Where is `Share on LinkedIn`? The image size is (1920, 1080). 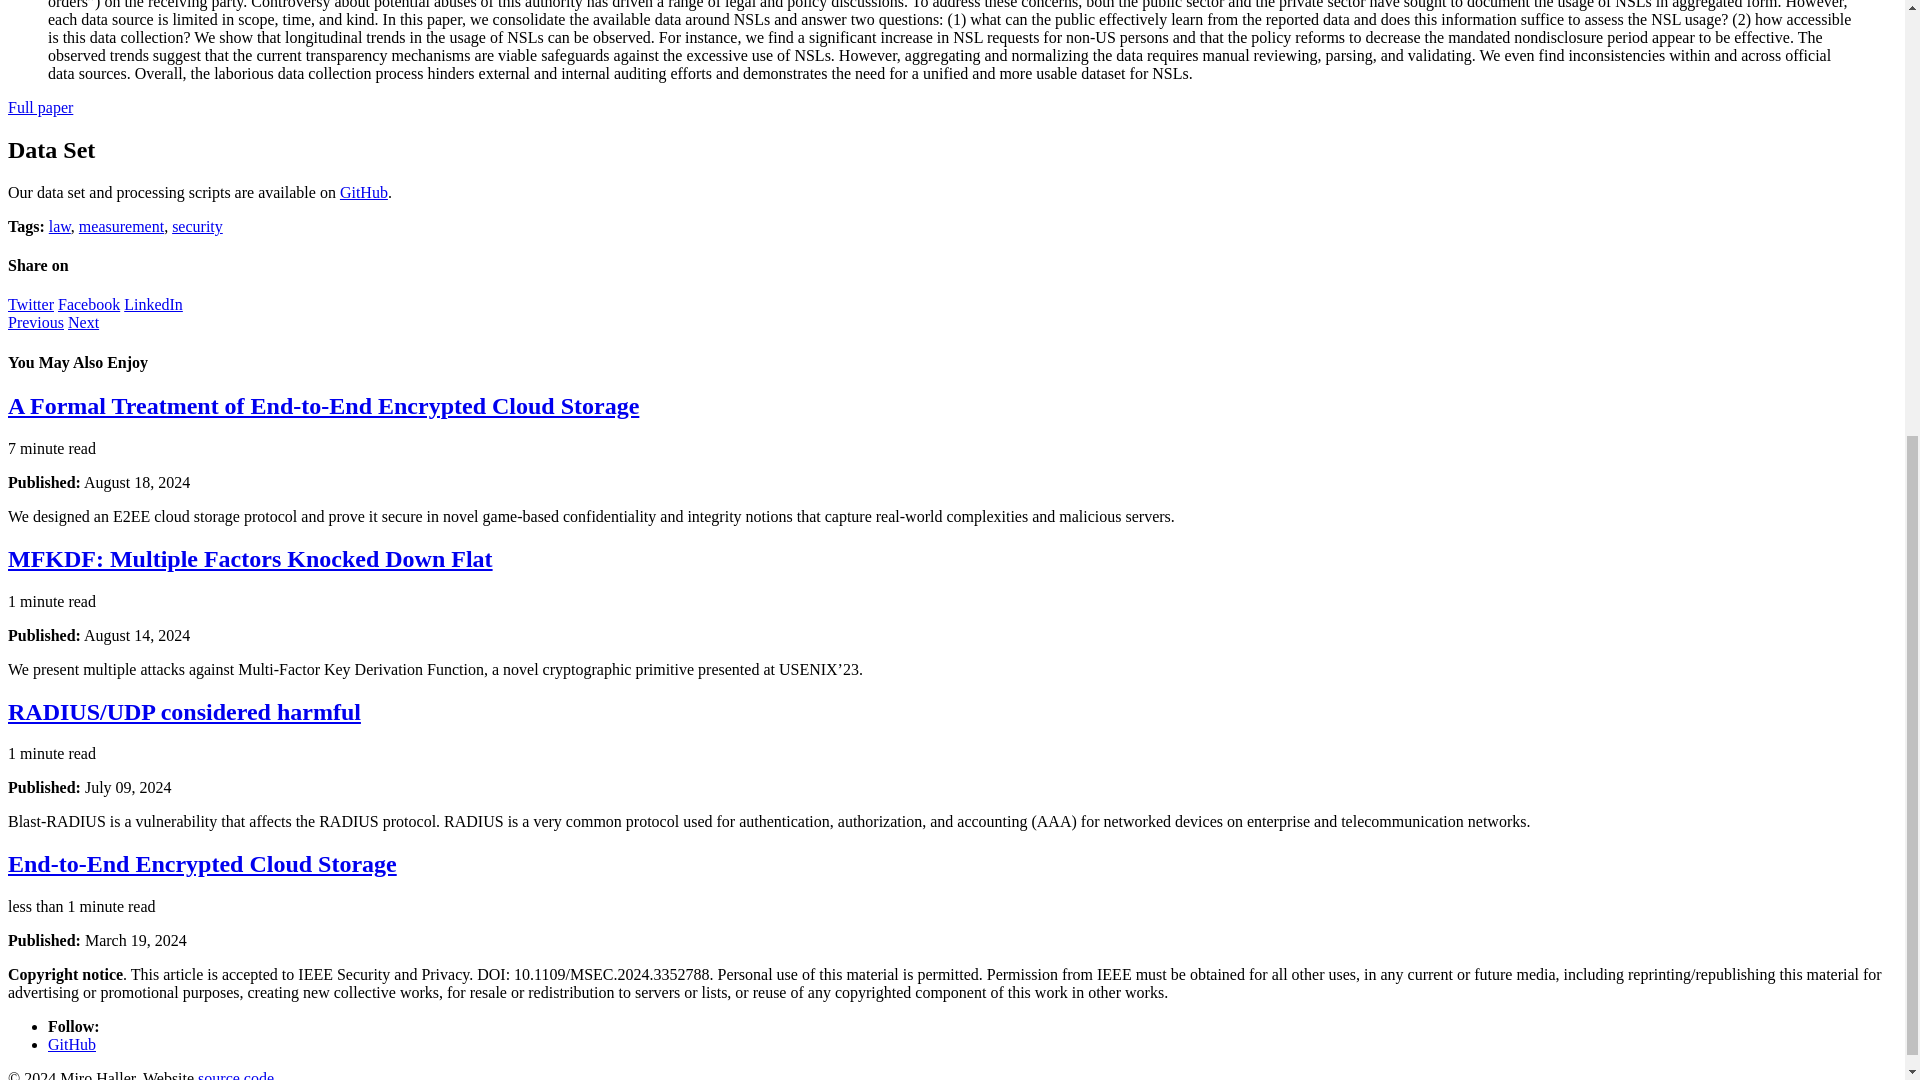
Share on LinkedIn is located at coordinates (153, 304).